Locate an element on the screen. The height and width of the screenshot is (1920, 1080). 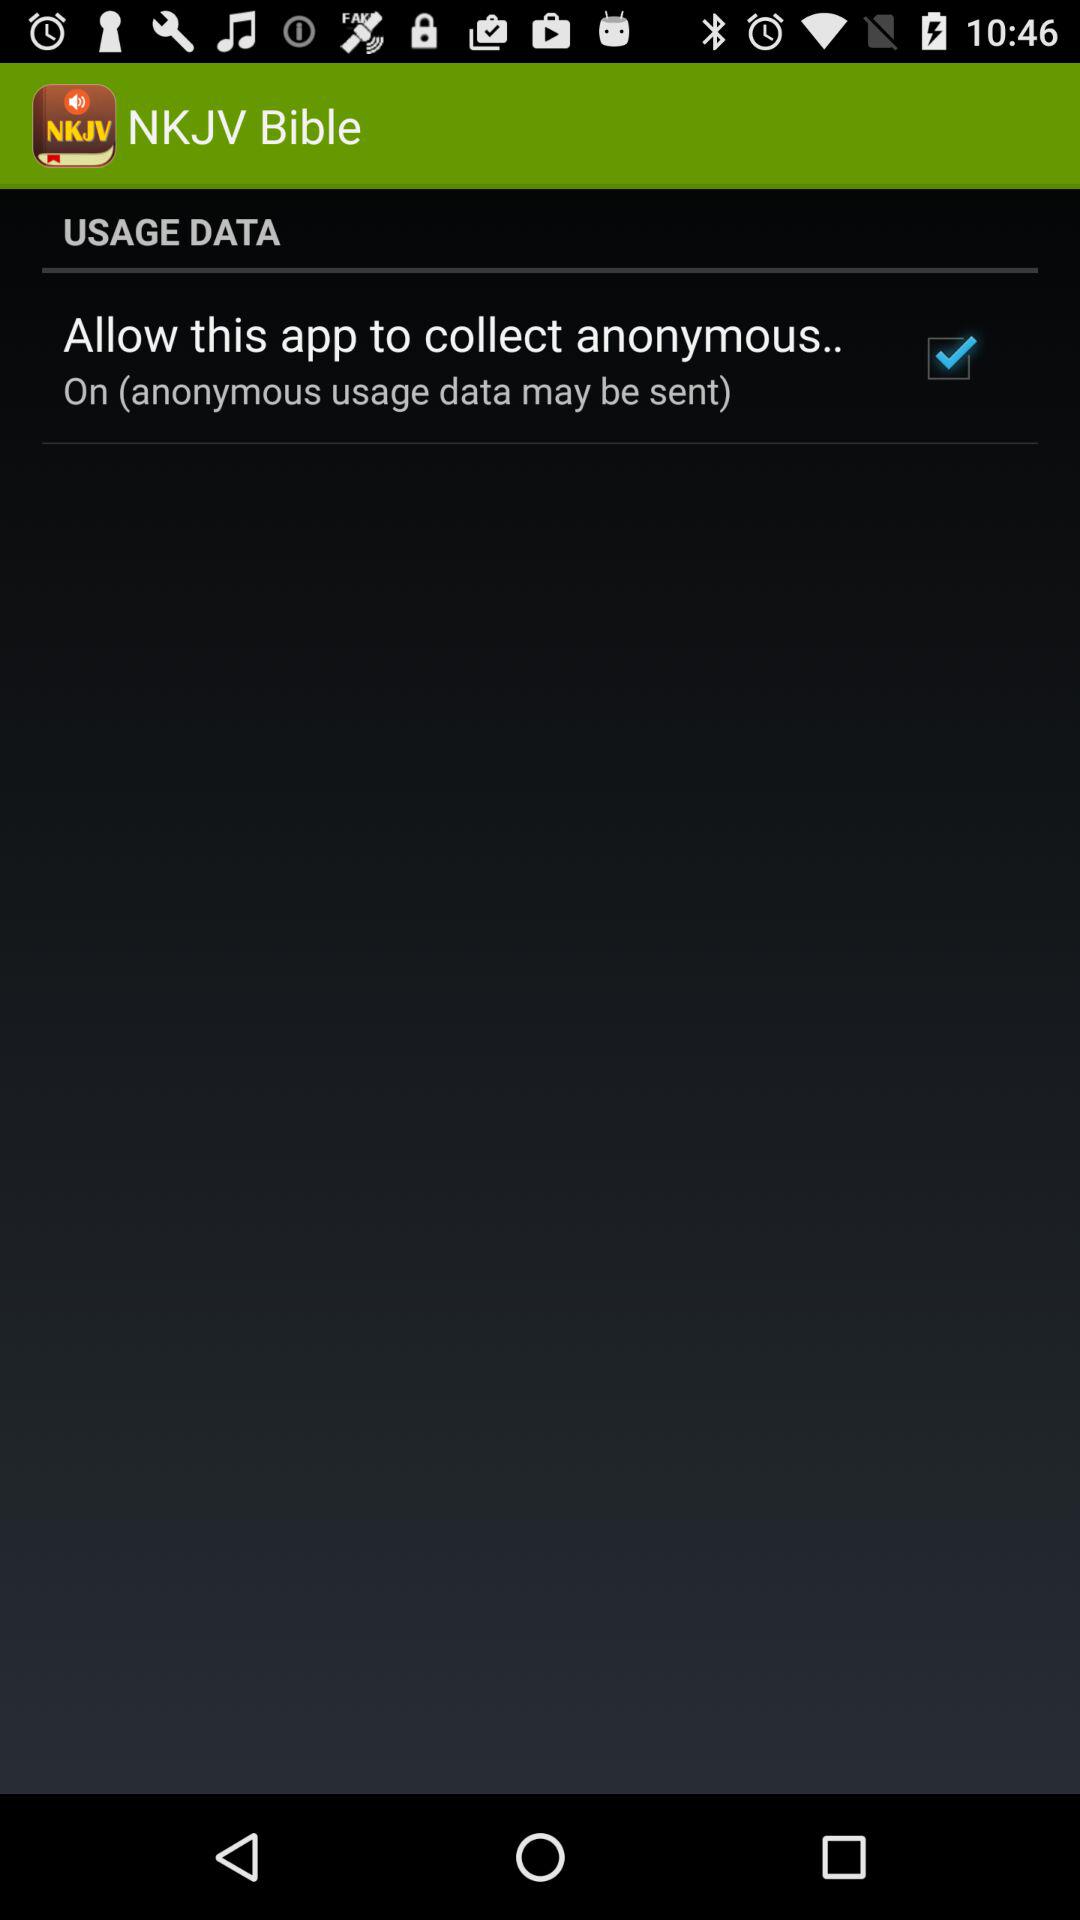
turn on item above on anonymous usage item is located at coordinates (464, 333).